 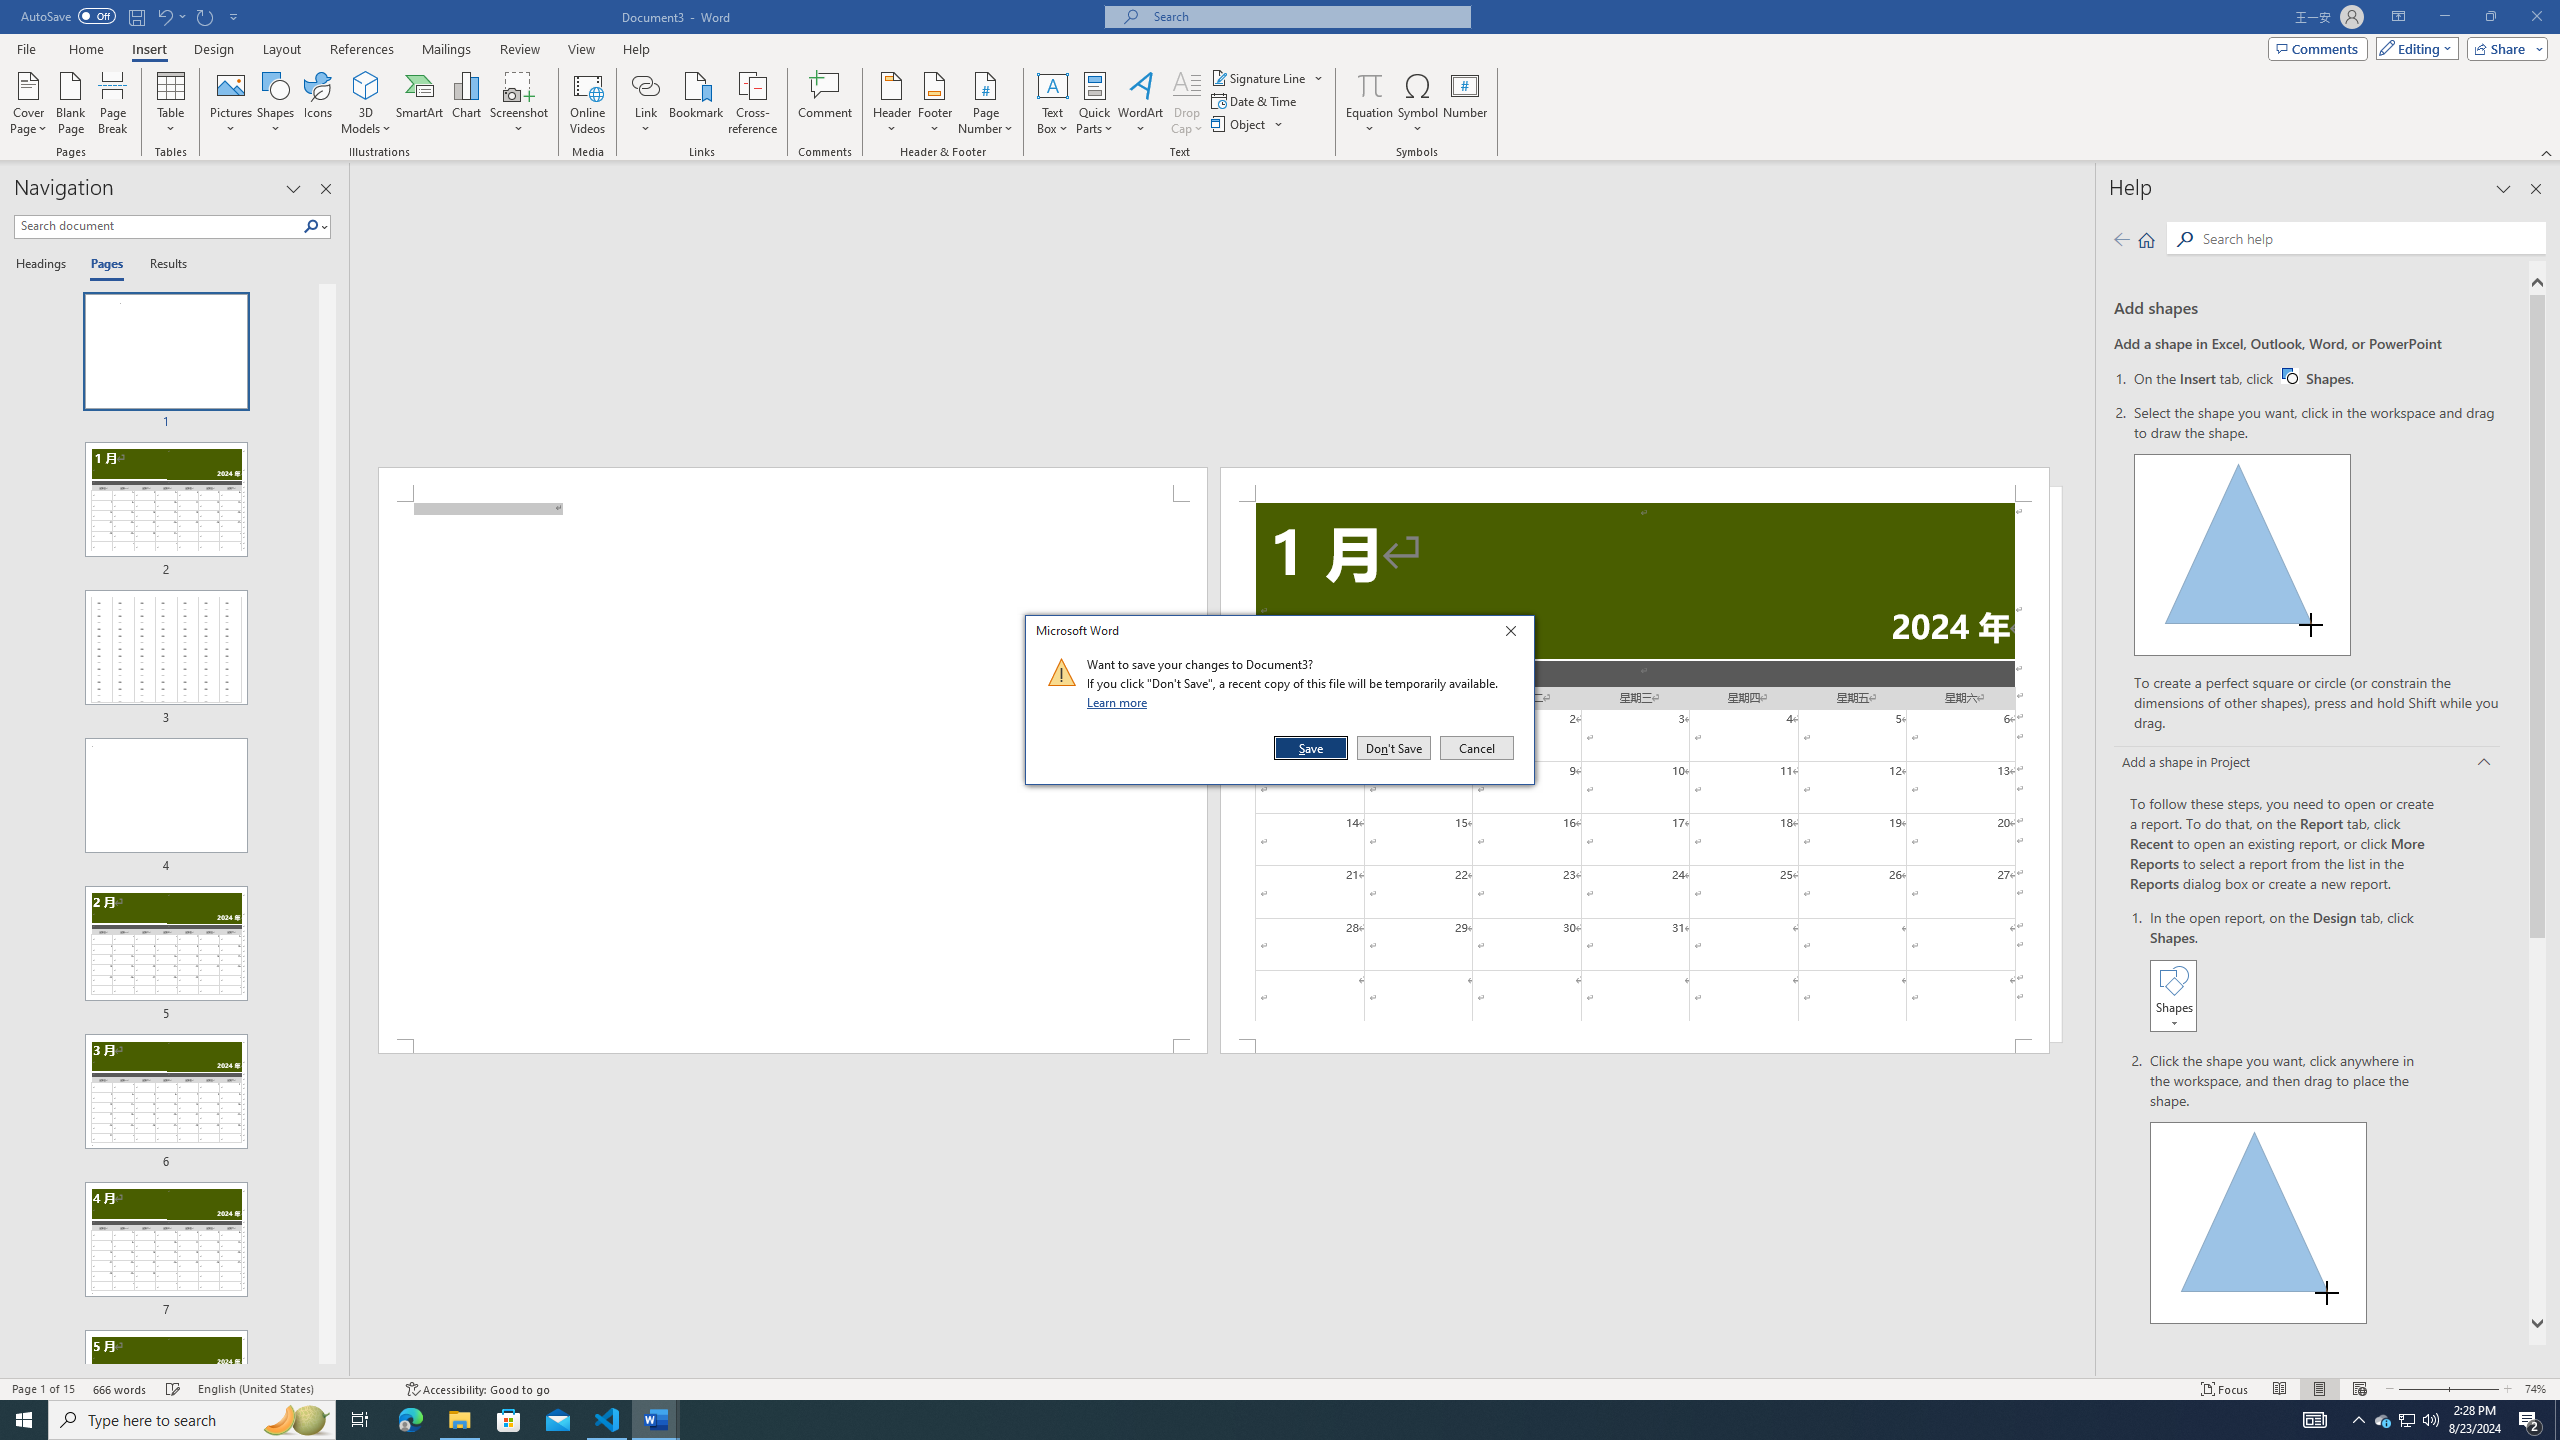 What do you see at coordinates (2318, 378) in the screenshot?
I see `Page Number Page 1 of 15` at bounding box center [2318, 378].